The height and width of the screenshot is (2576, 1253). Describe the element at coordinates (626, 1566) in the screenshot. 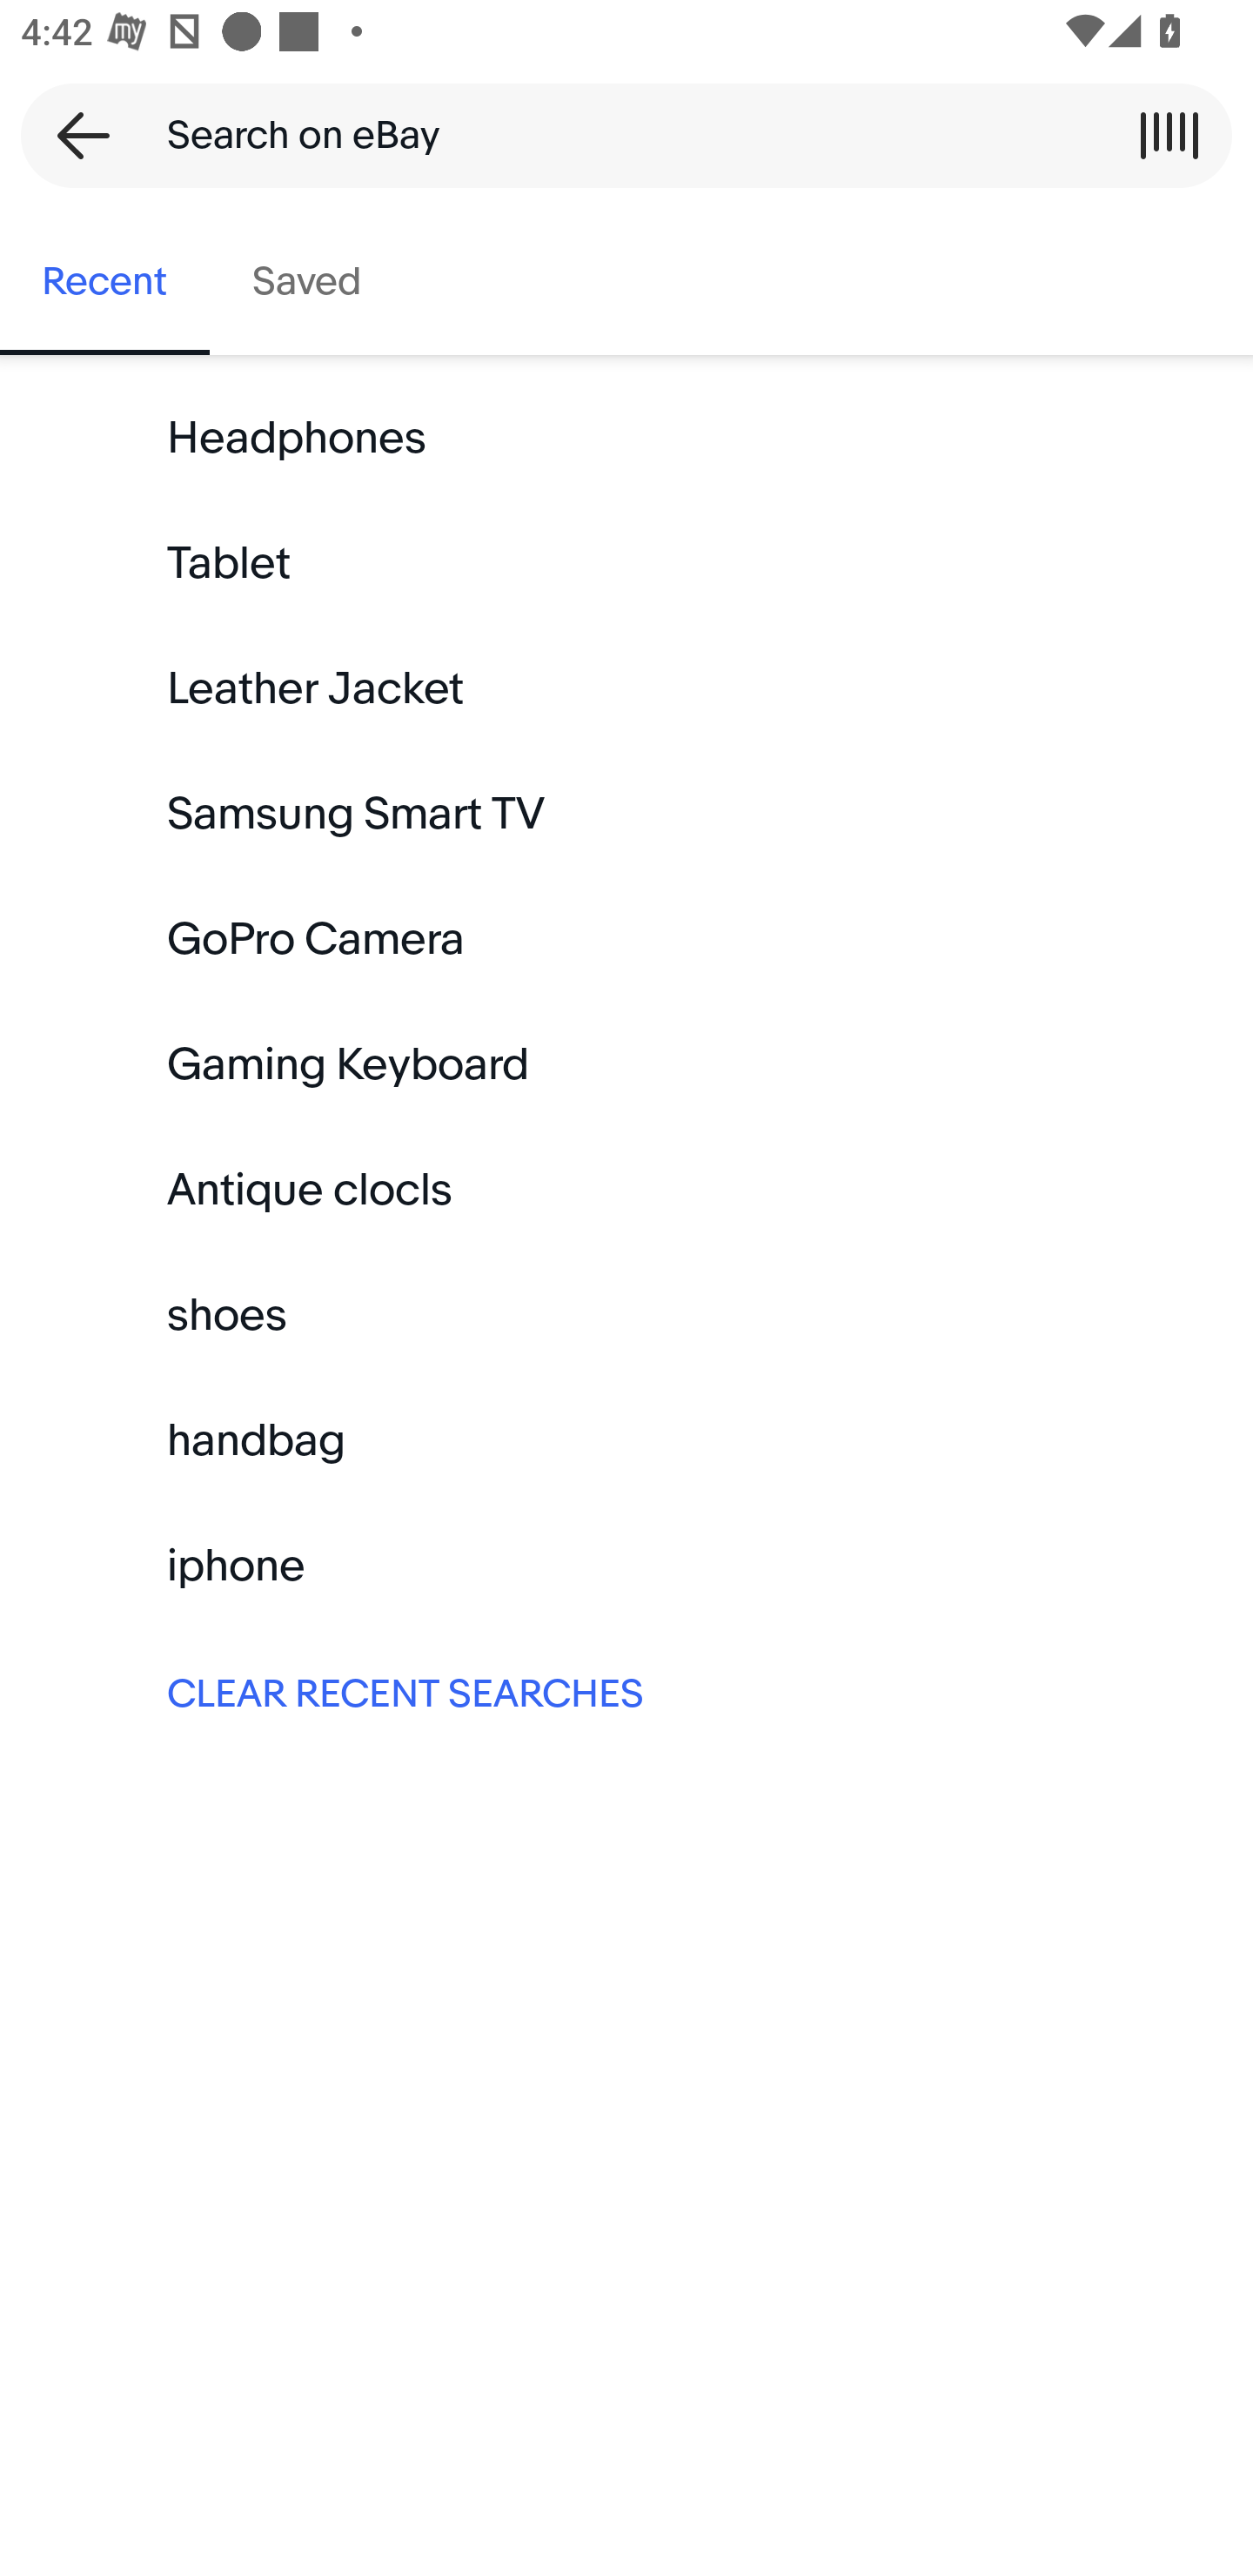

I see `iphone Keyword search iphone:` at that location.